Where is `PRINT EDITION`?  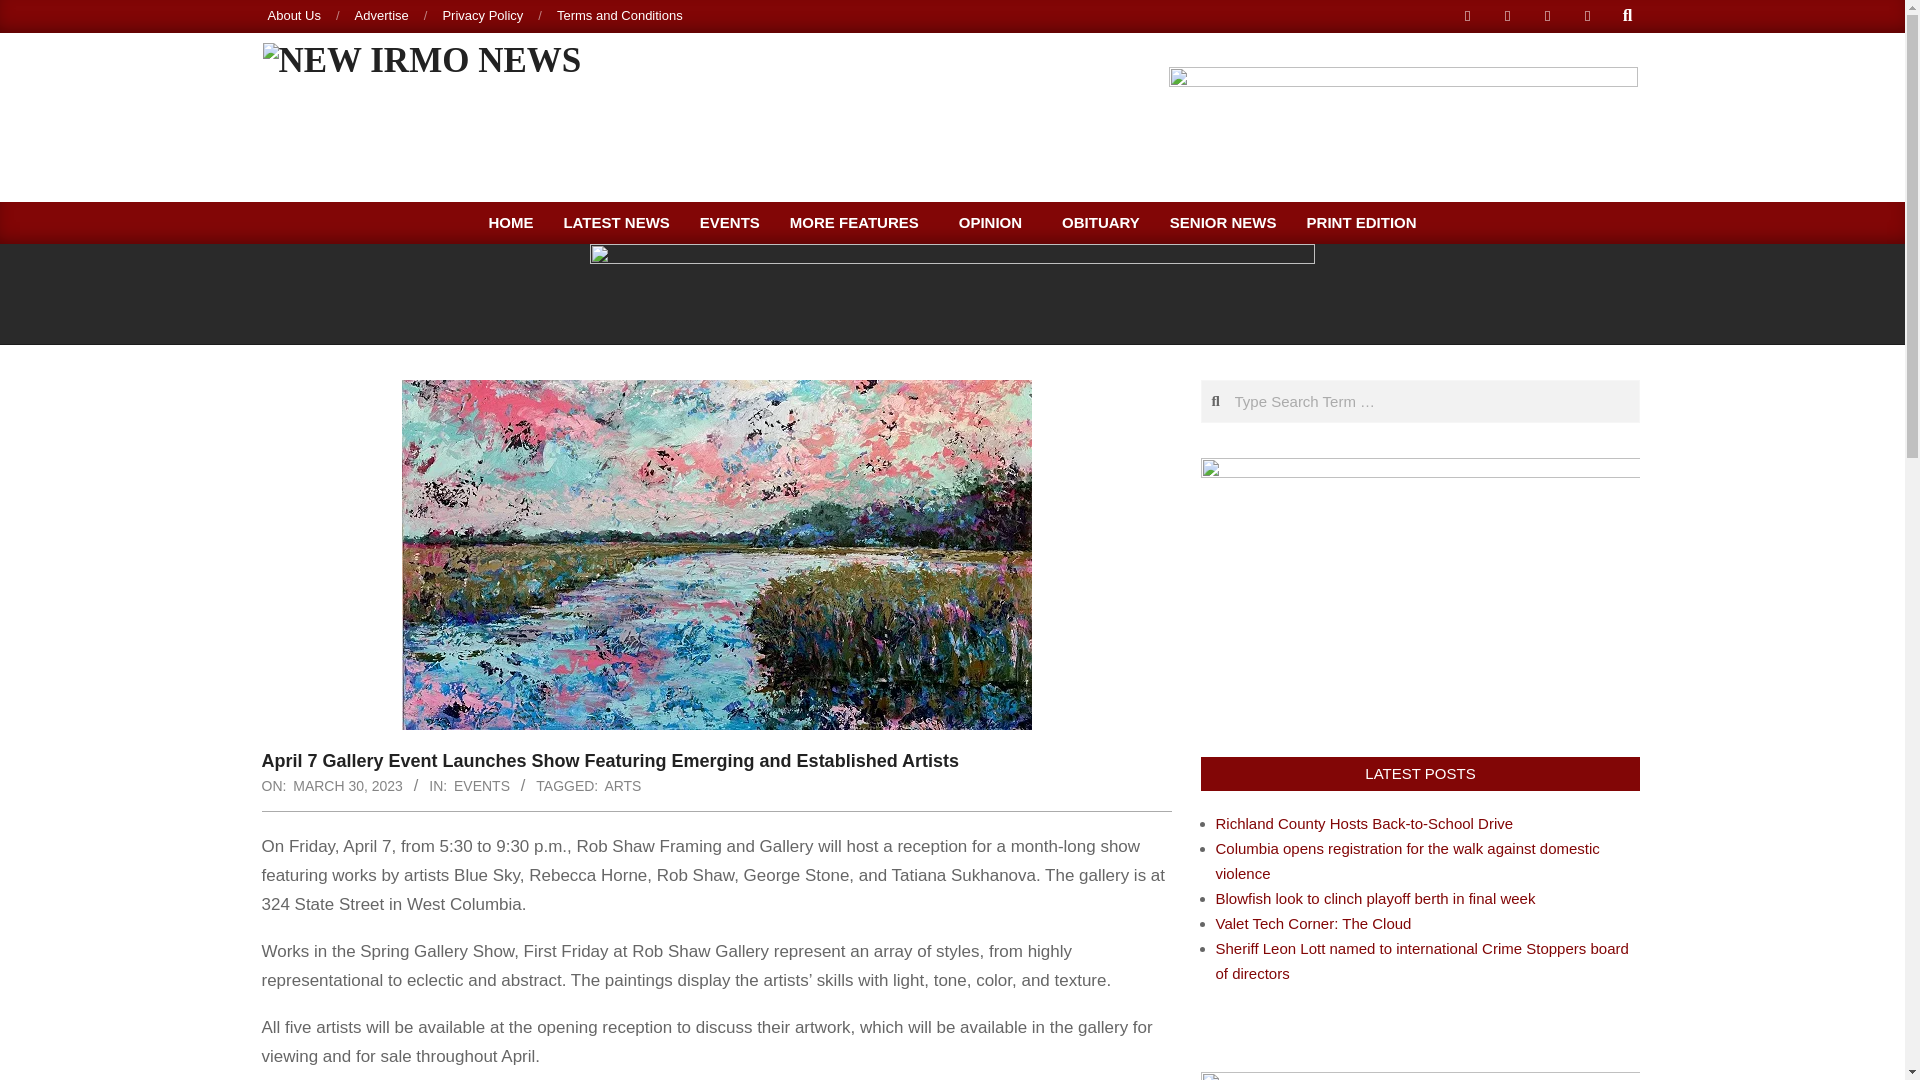
PRINT EDITION is located at coordinates (1362, 222).